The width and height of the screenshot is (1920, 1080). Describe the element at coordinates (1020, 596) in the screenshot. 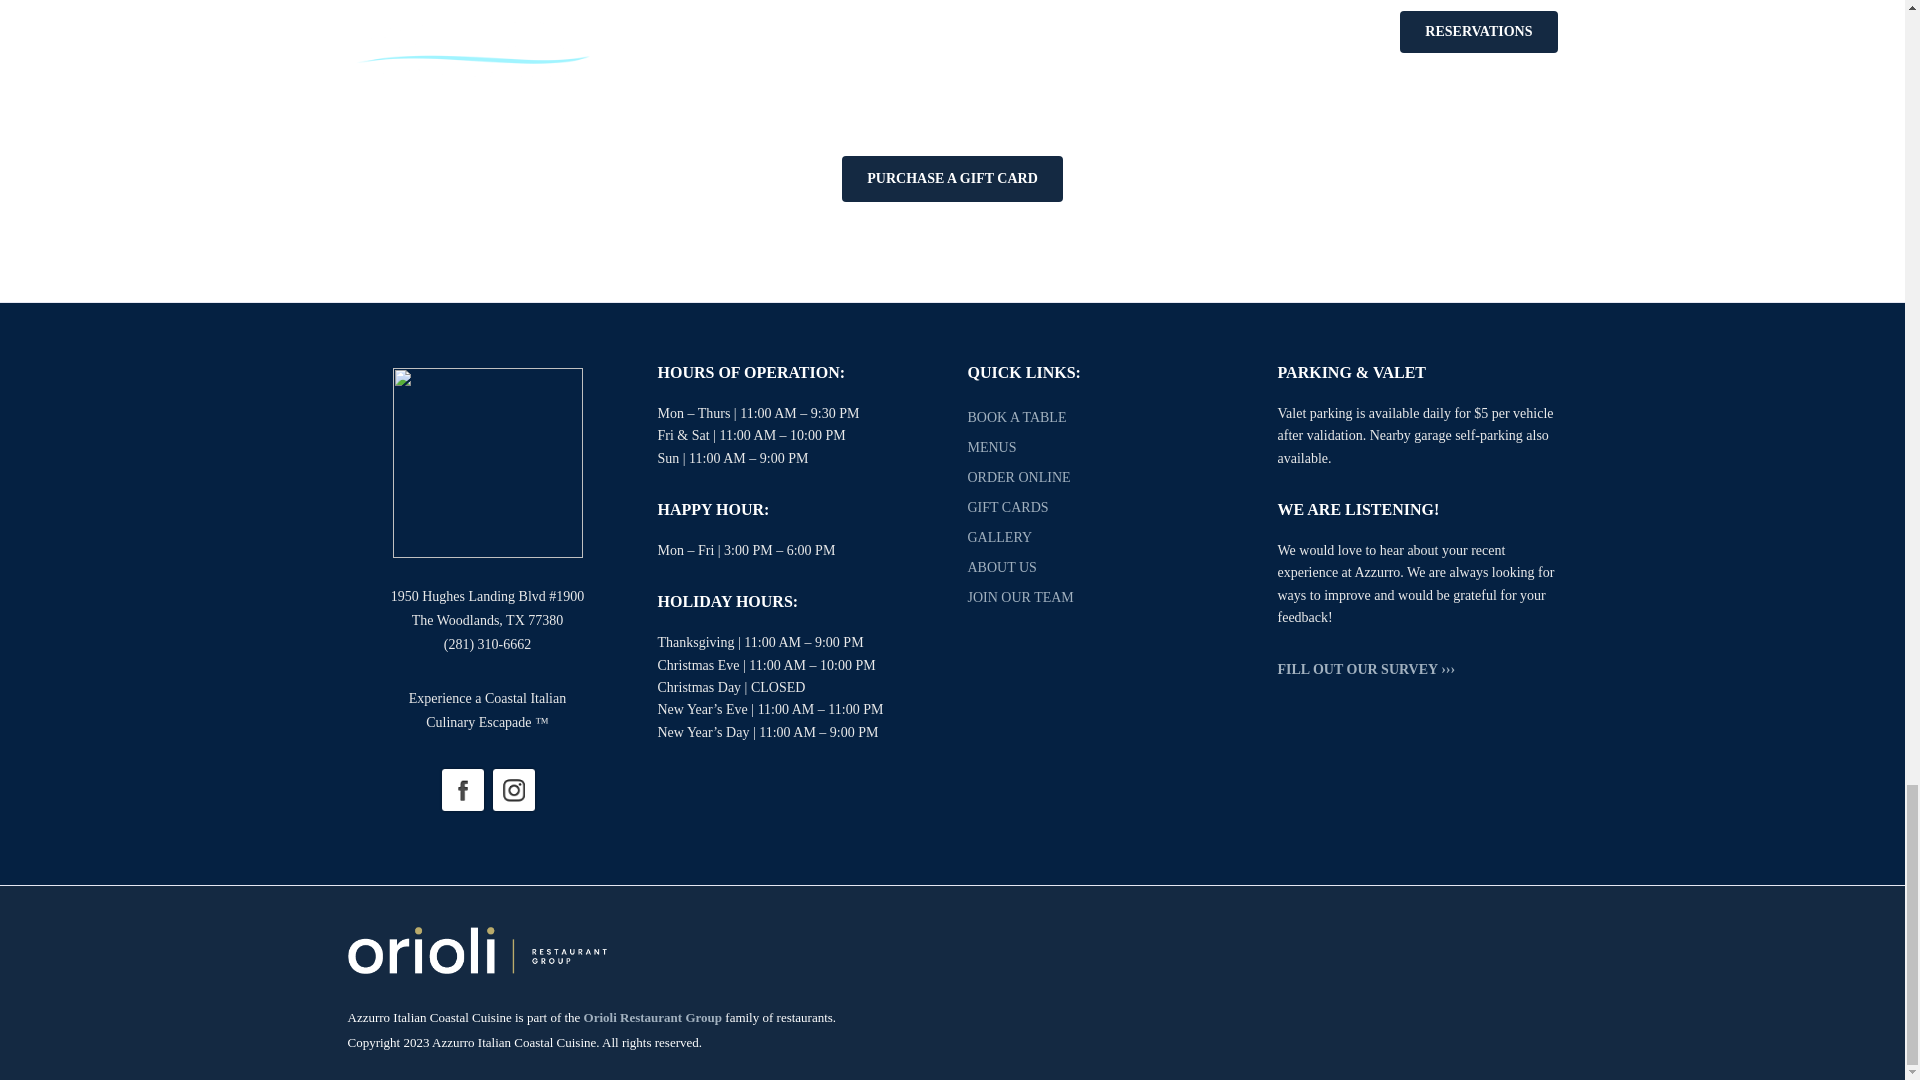

I see `JOIN OUR TEAM` at that location.